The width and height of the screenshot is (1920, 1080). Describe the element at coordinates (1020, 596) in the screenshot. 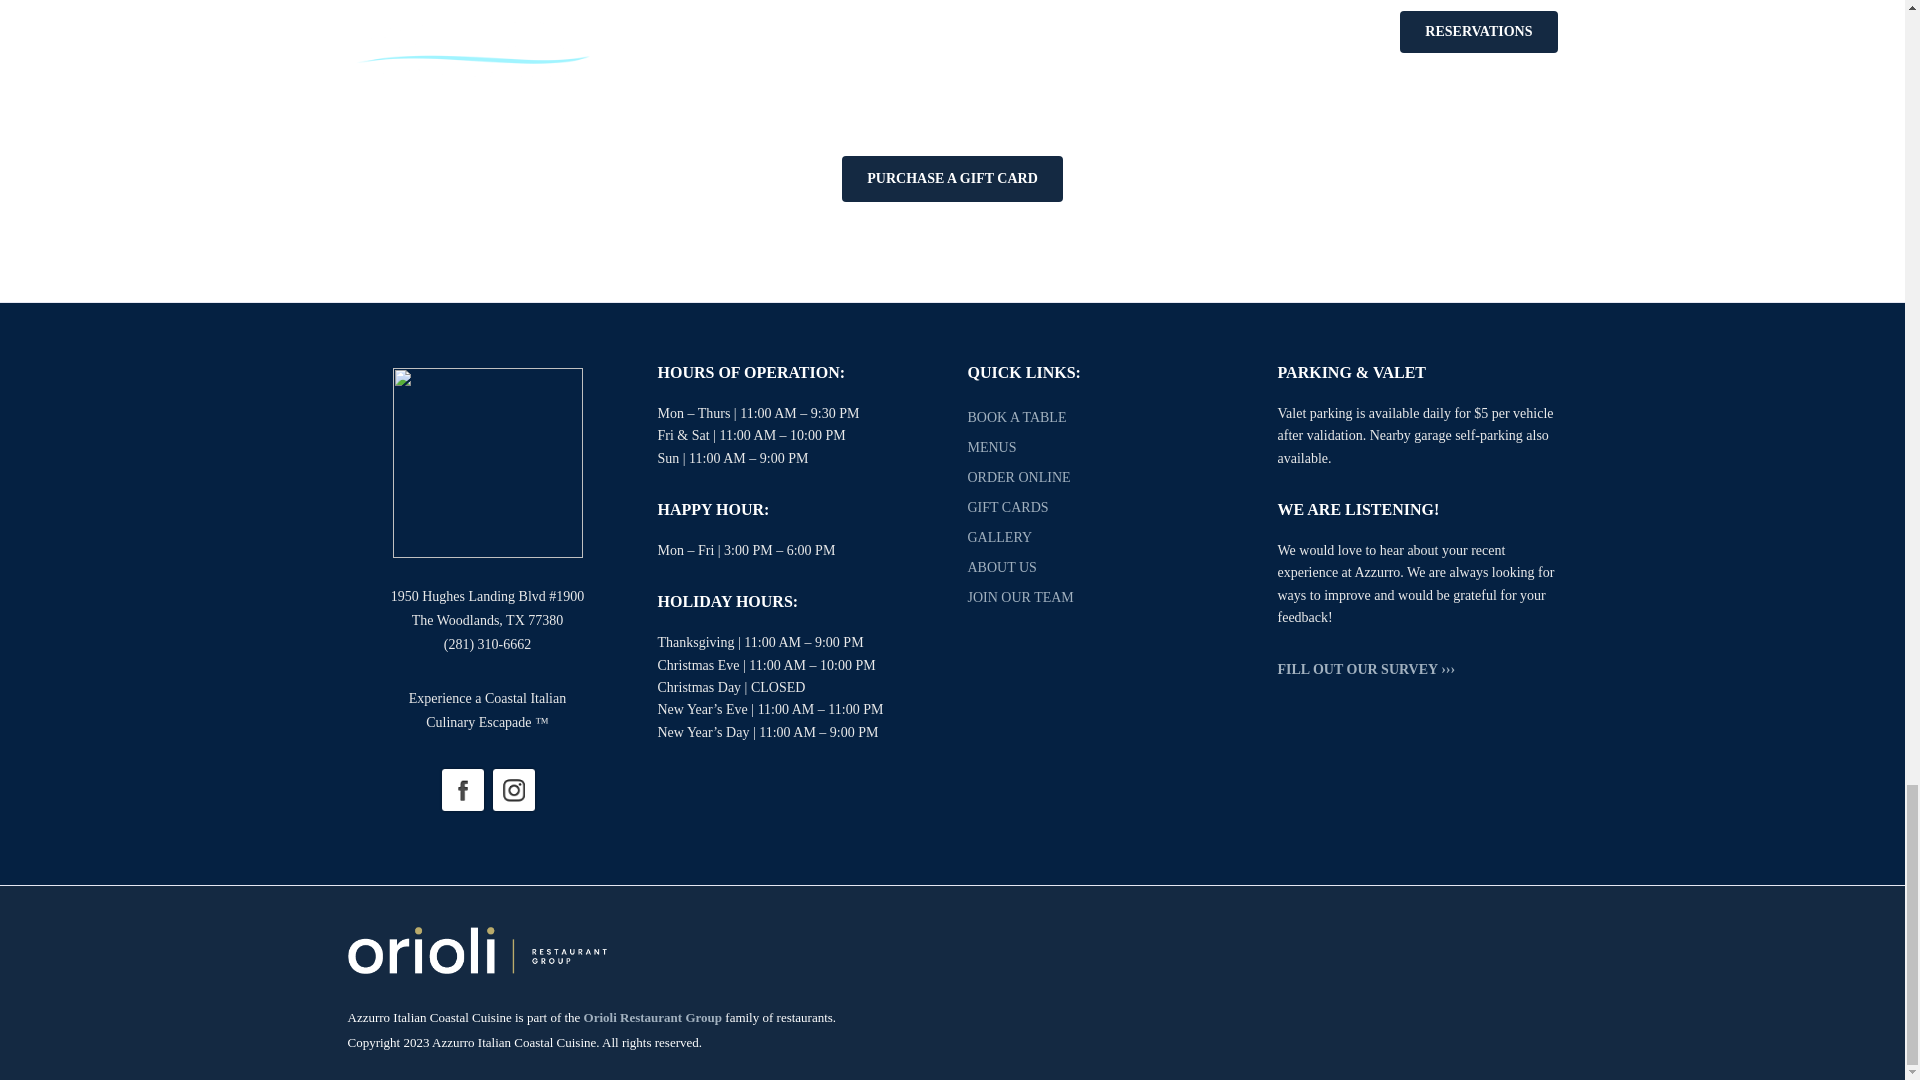

I see `JOIN OUR TEAM` at that location.